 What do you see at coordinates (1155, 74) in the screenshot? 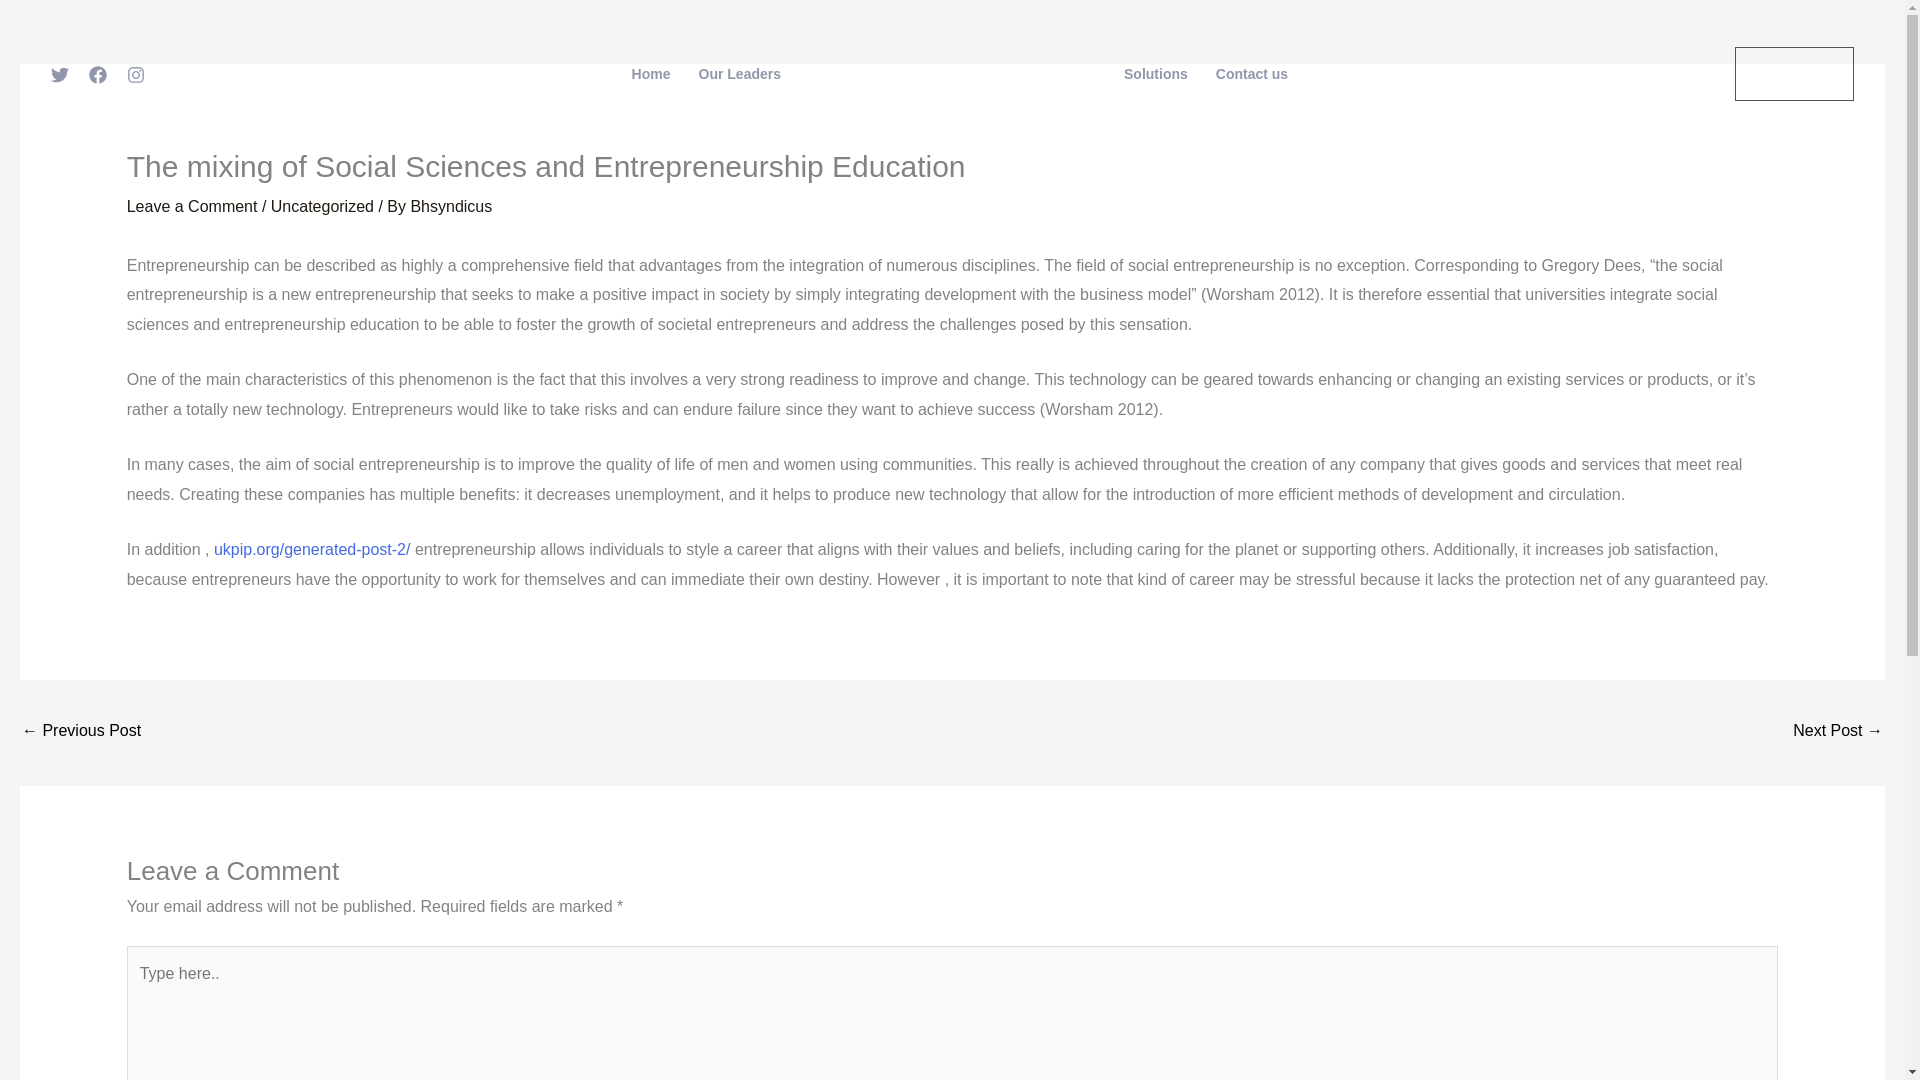
I see `Solutions` at bounding box center [1155, 74].